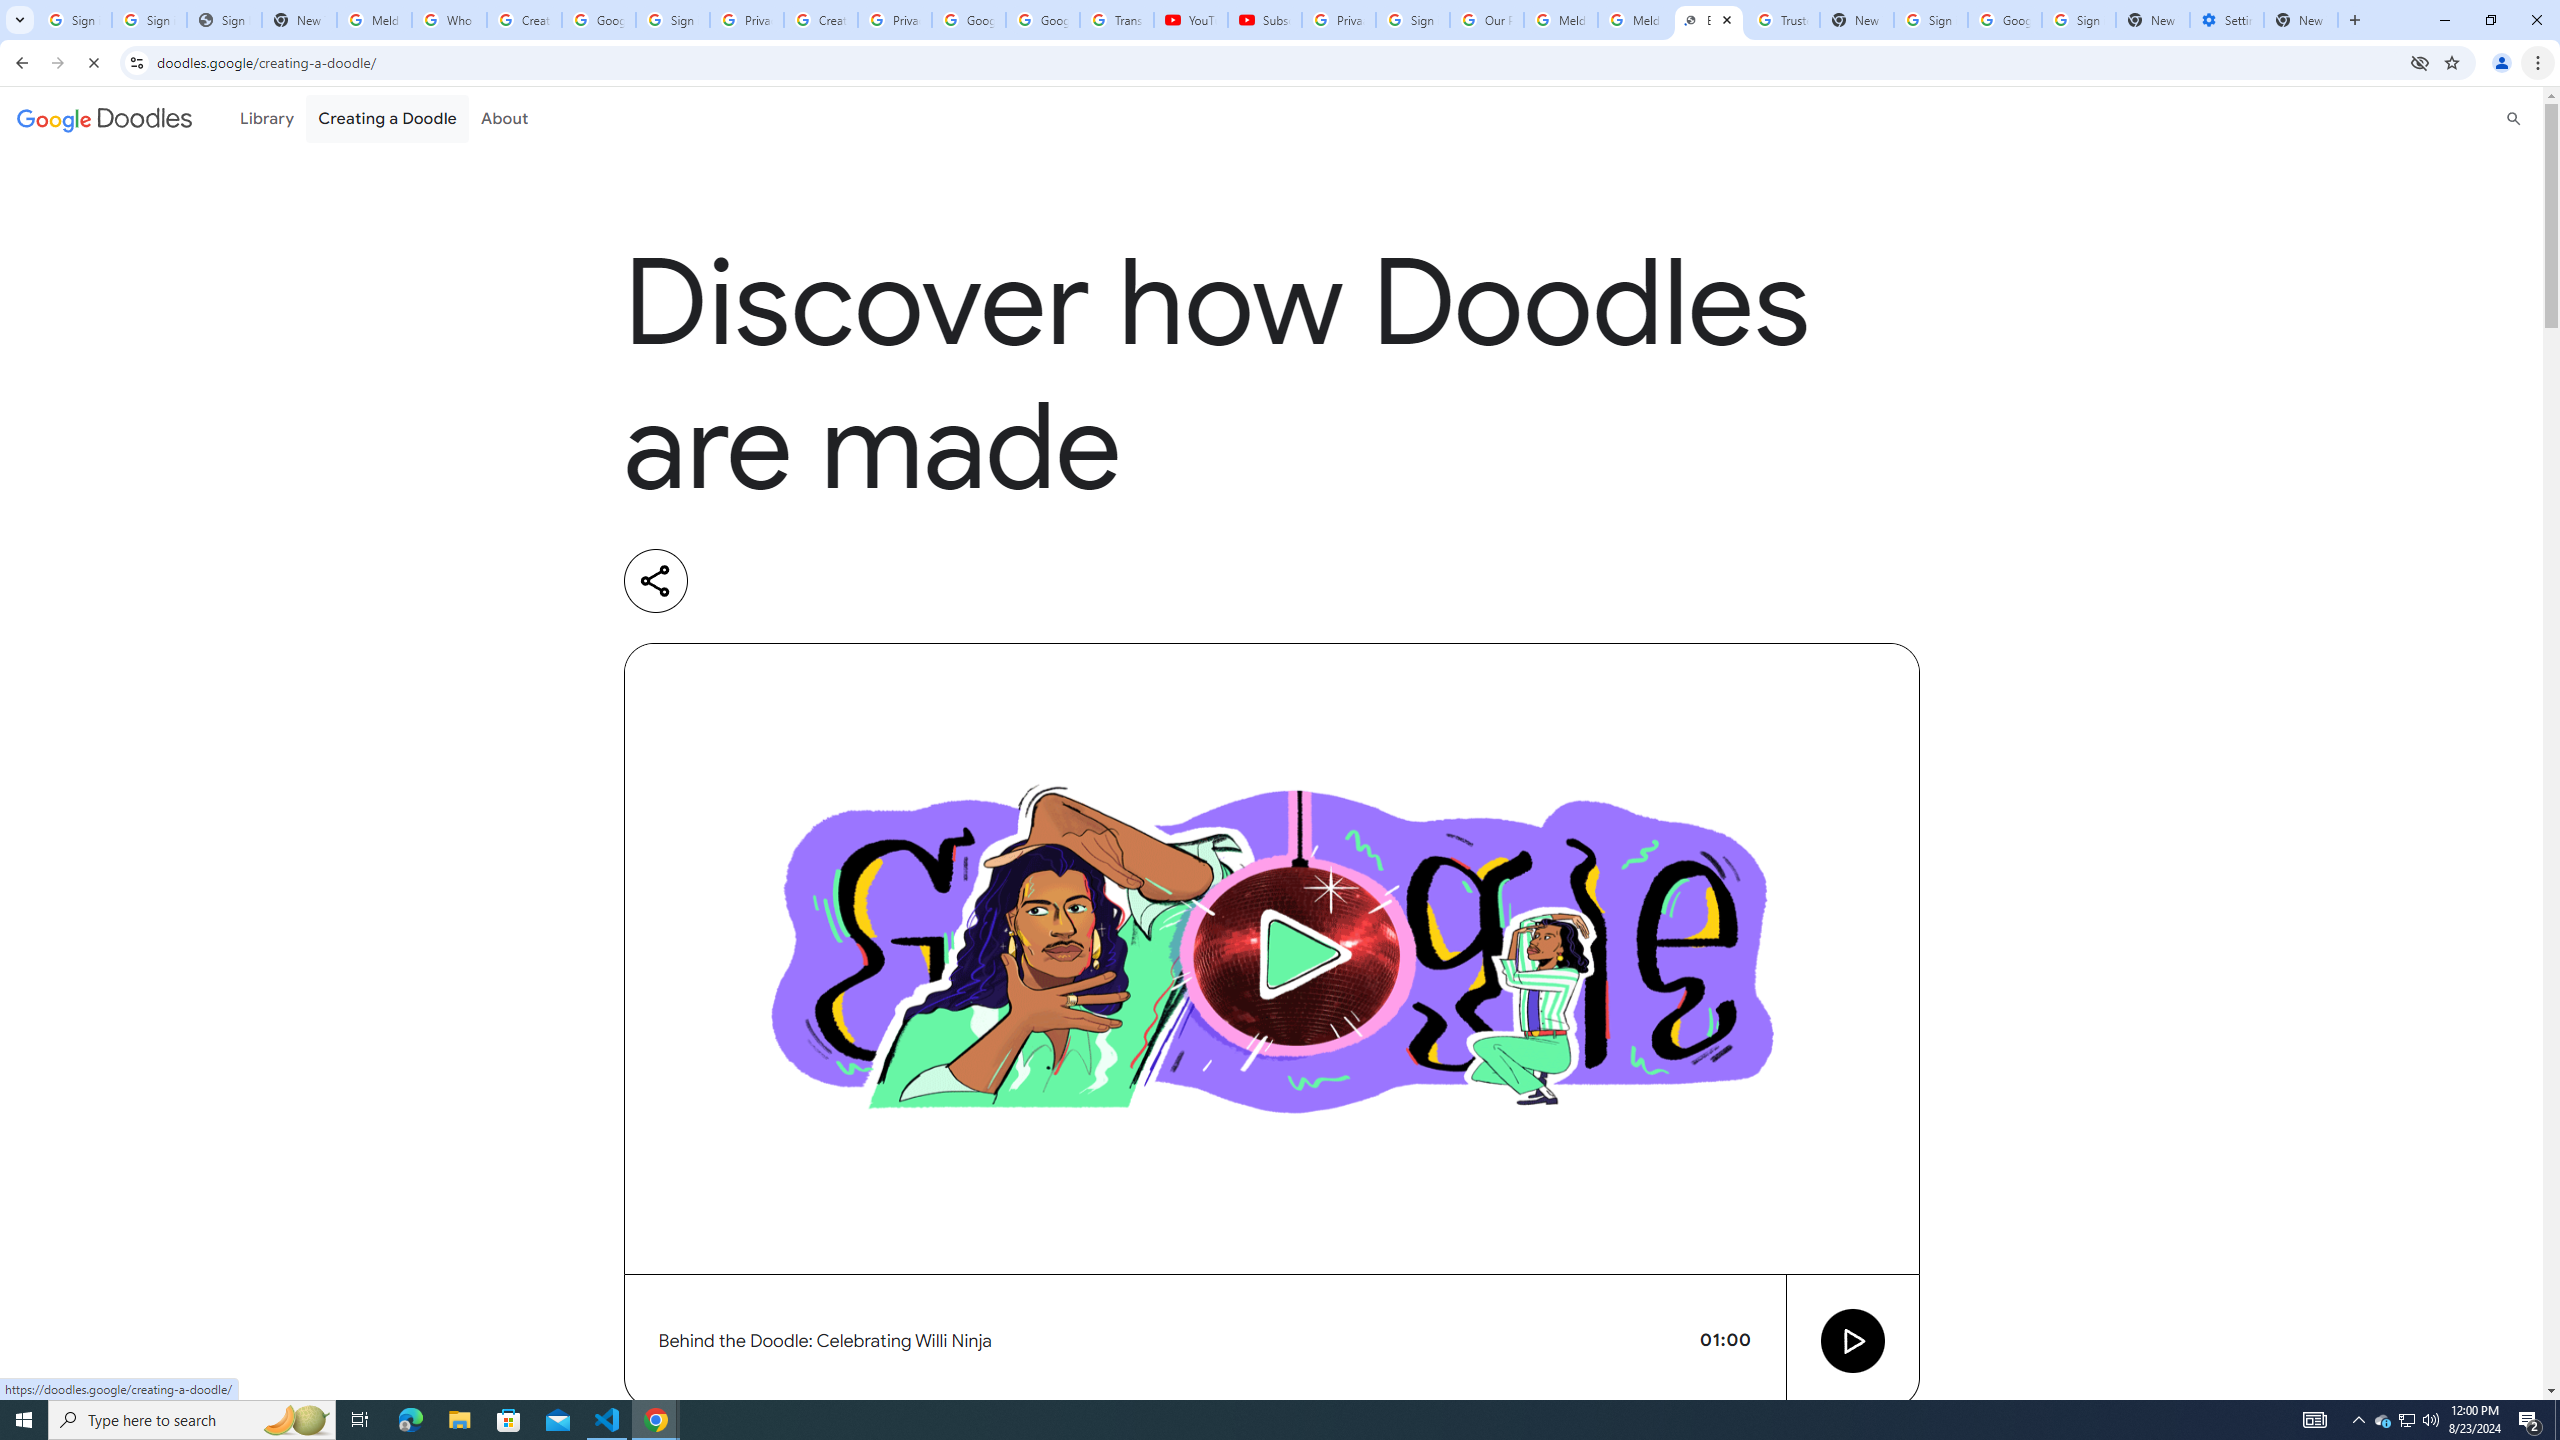  What do you see at coordinates (2004, 20) in the screenshot?
I see `Google Cybersecurity Innovations - Google Safety Center` at bounding box center [2004, 20].